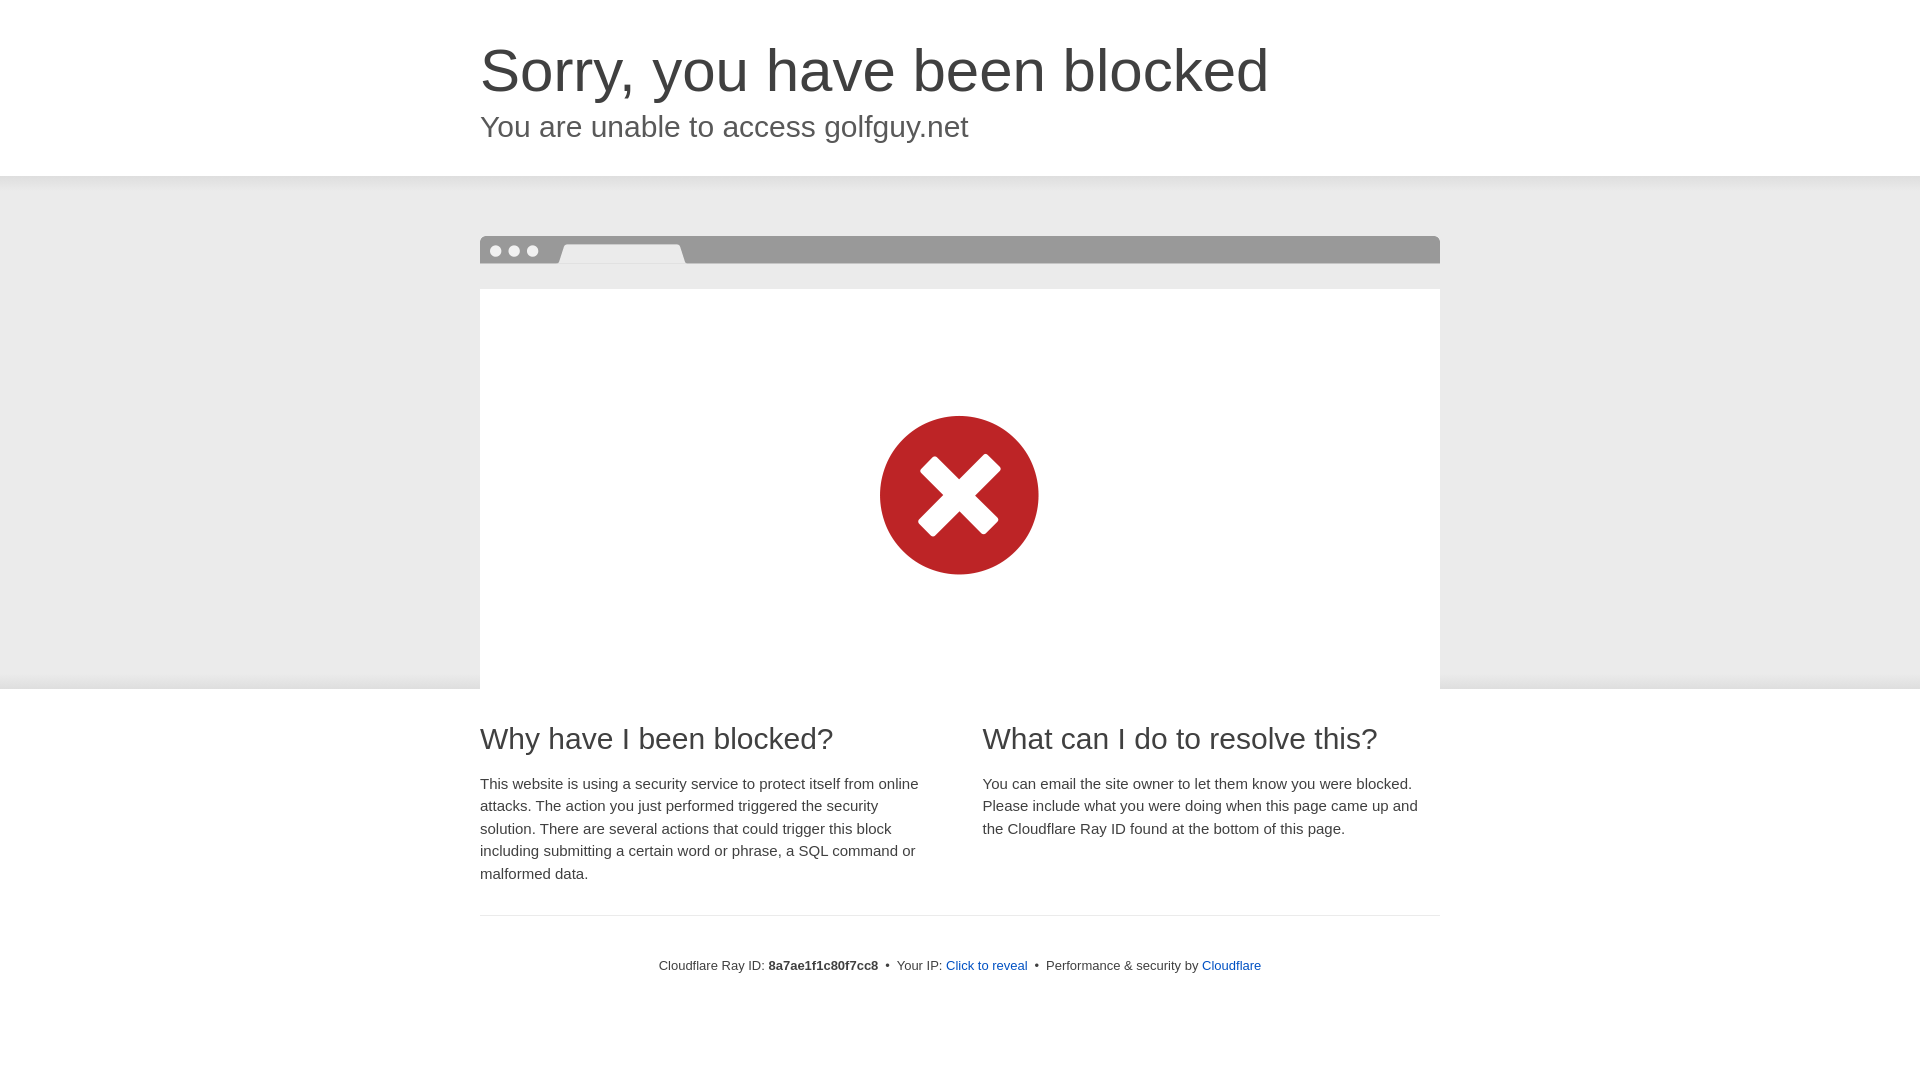 Image resolution: width=1920 pixels, height=1080 pixels. I want to click on Cloudflare, so click(1231, 965).